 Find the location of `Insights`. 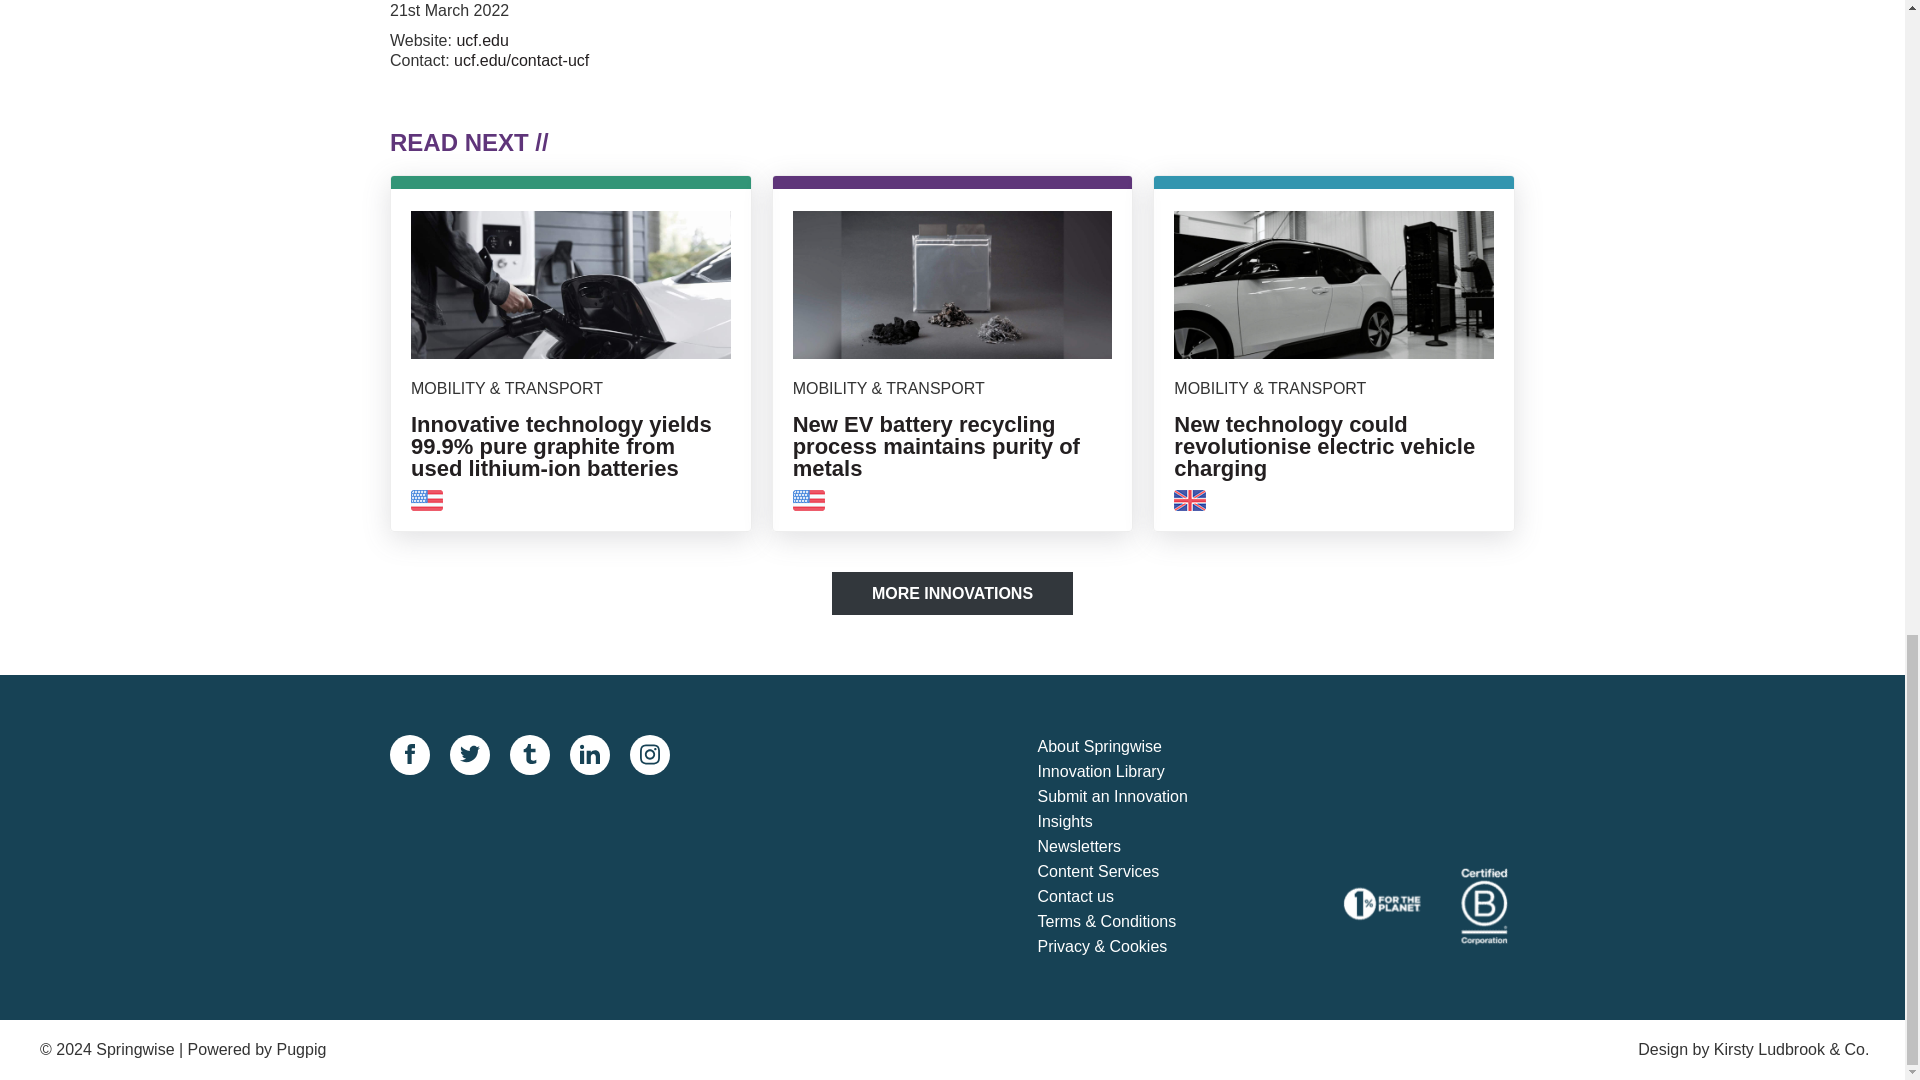

Insights is located at coordinates (1130, 822).